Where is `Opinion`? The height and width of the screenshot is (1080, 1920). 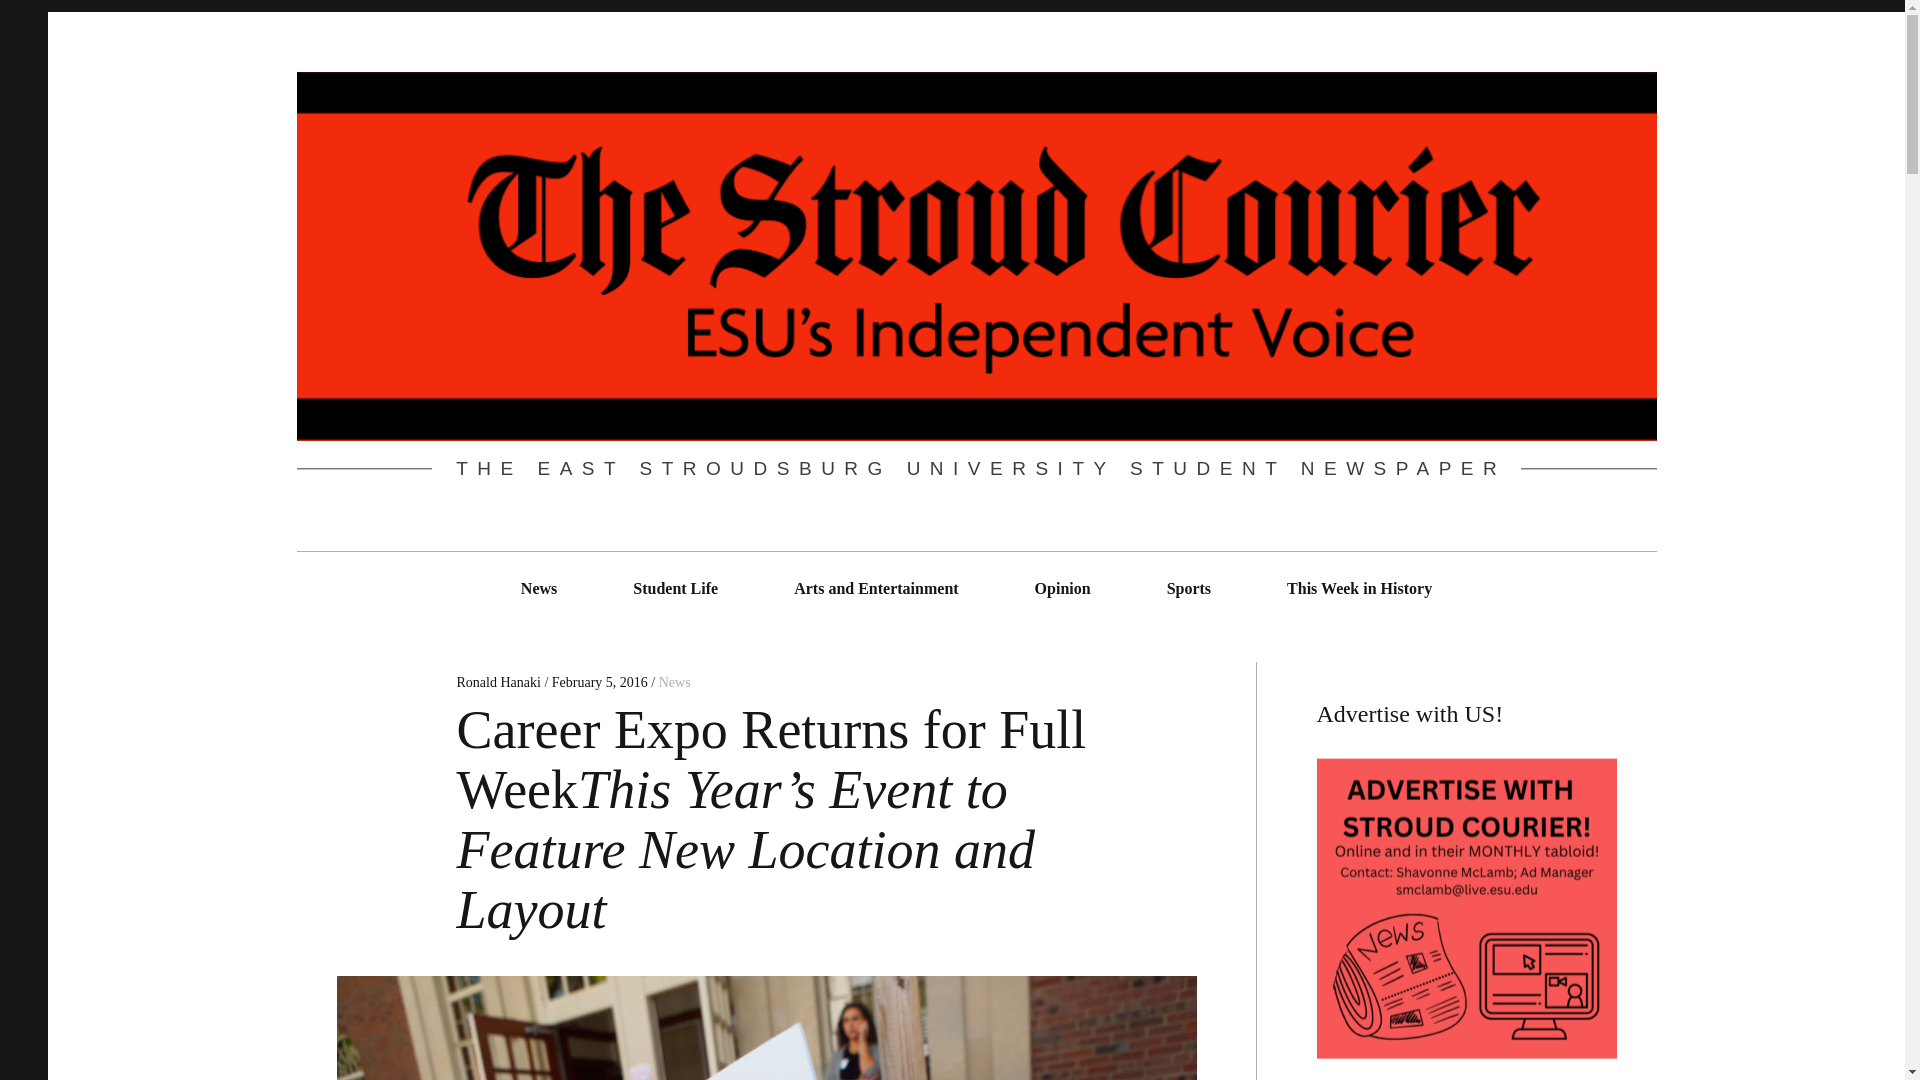 Opinion is located at coordinates (1062, 588).